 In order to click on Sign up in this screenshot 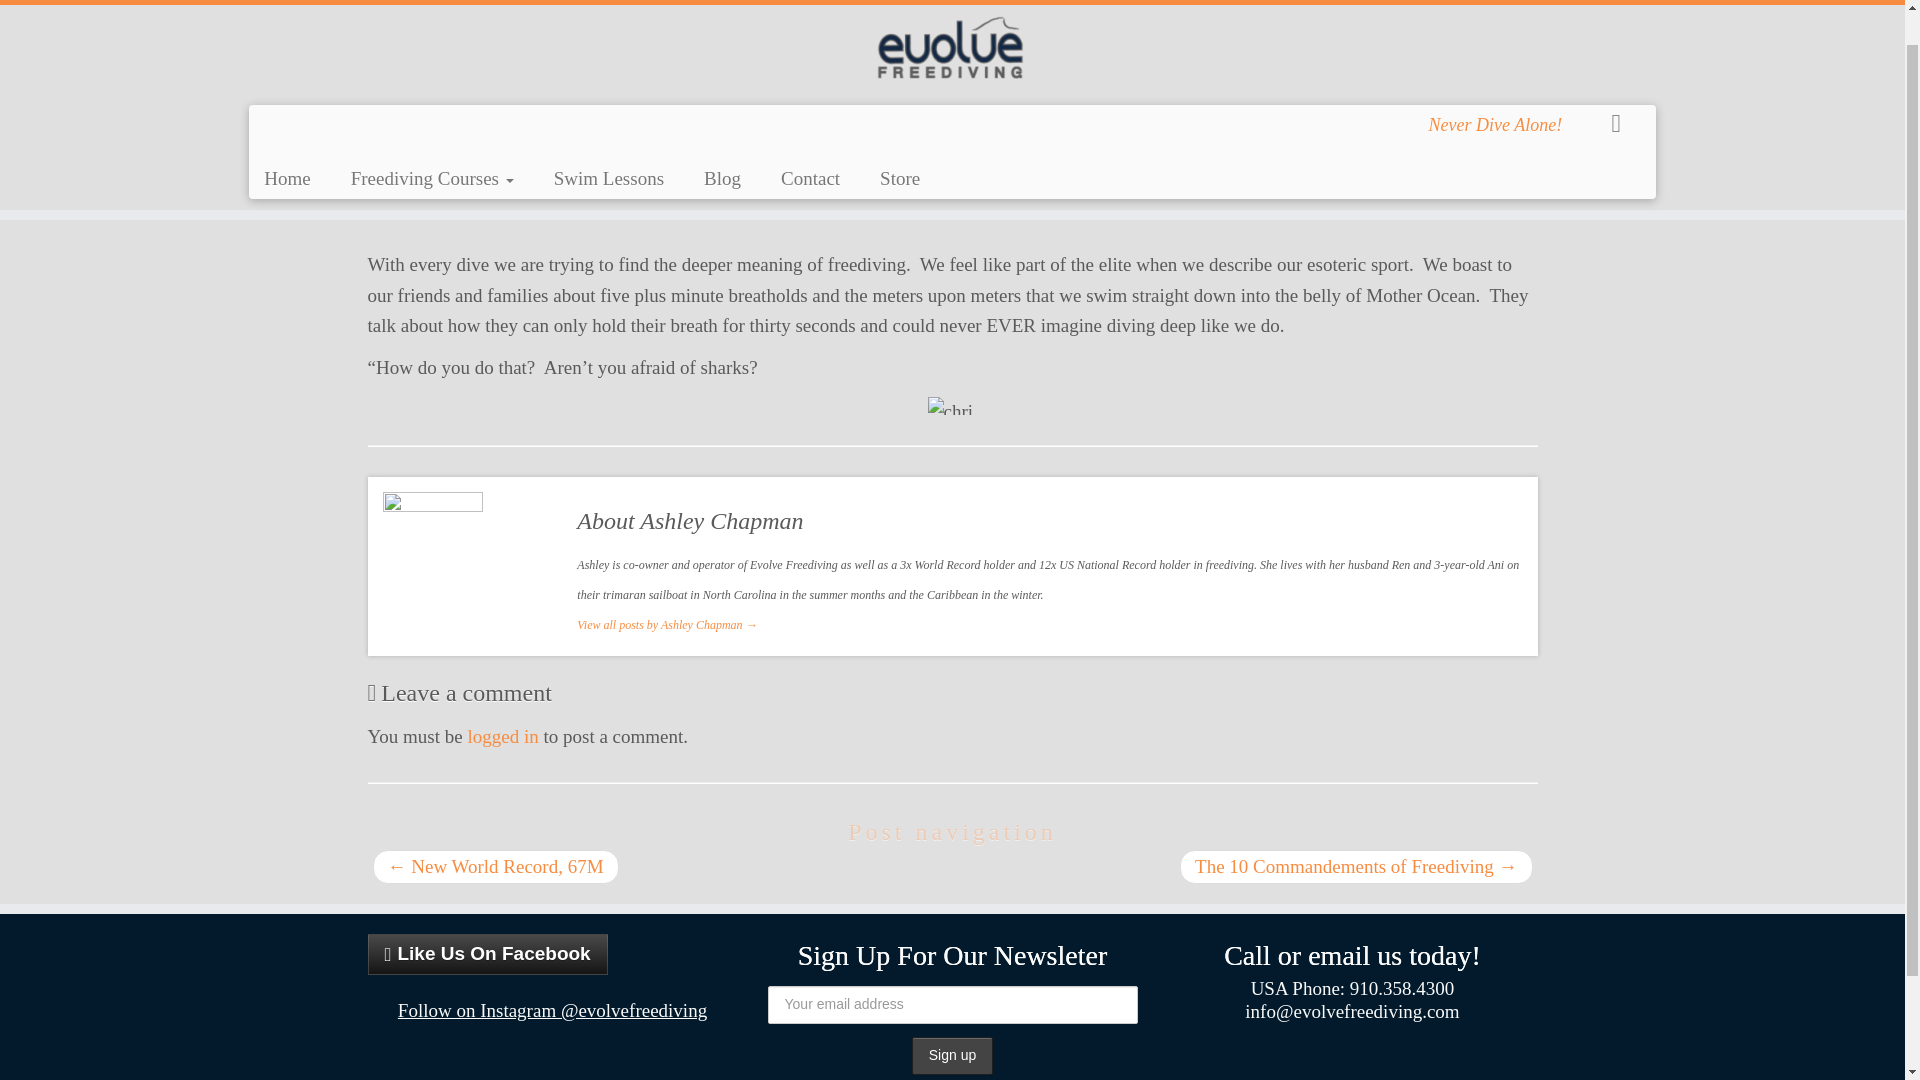, I will do `click(952, 1055)`.